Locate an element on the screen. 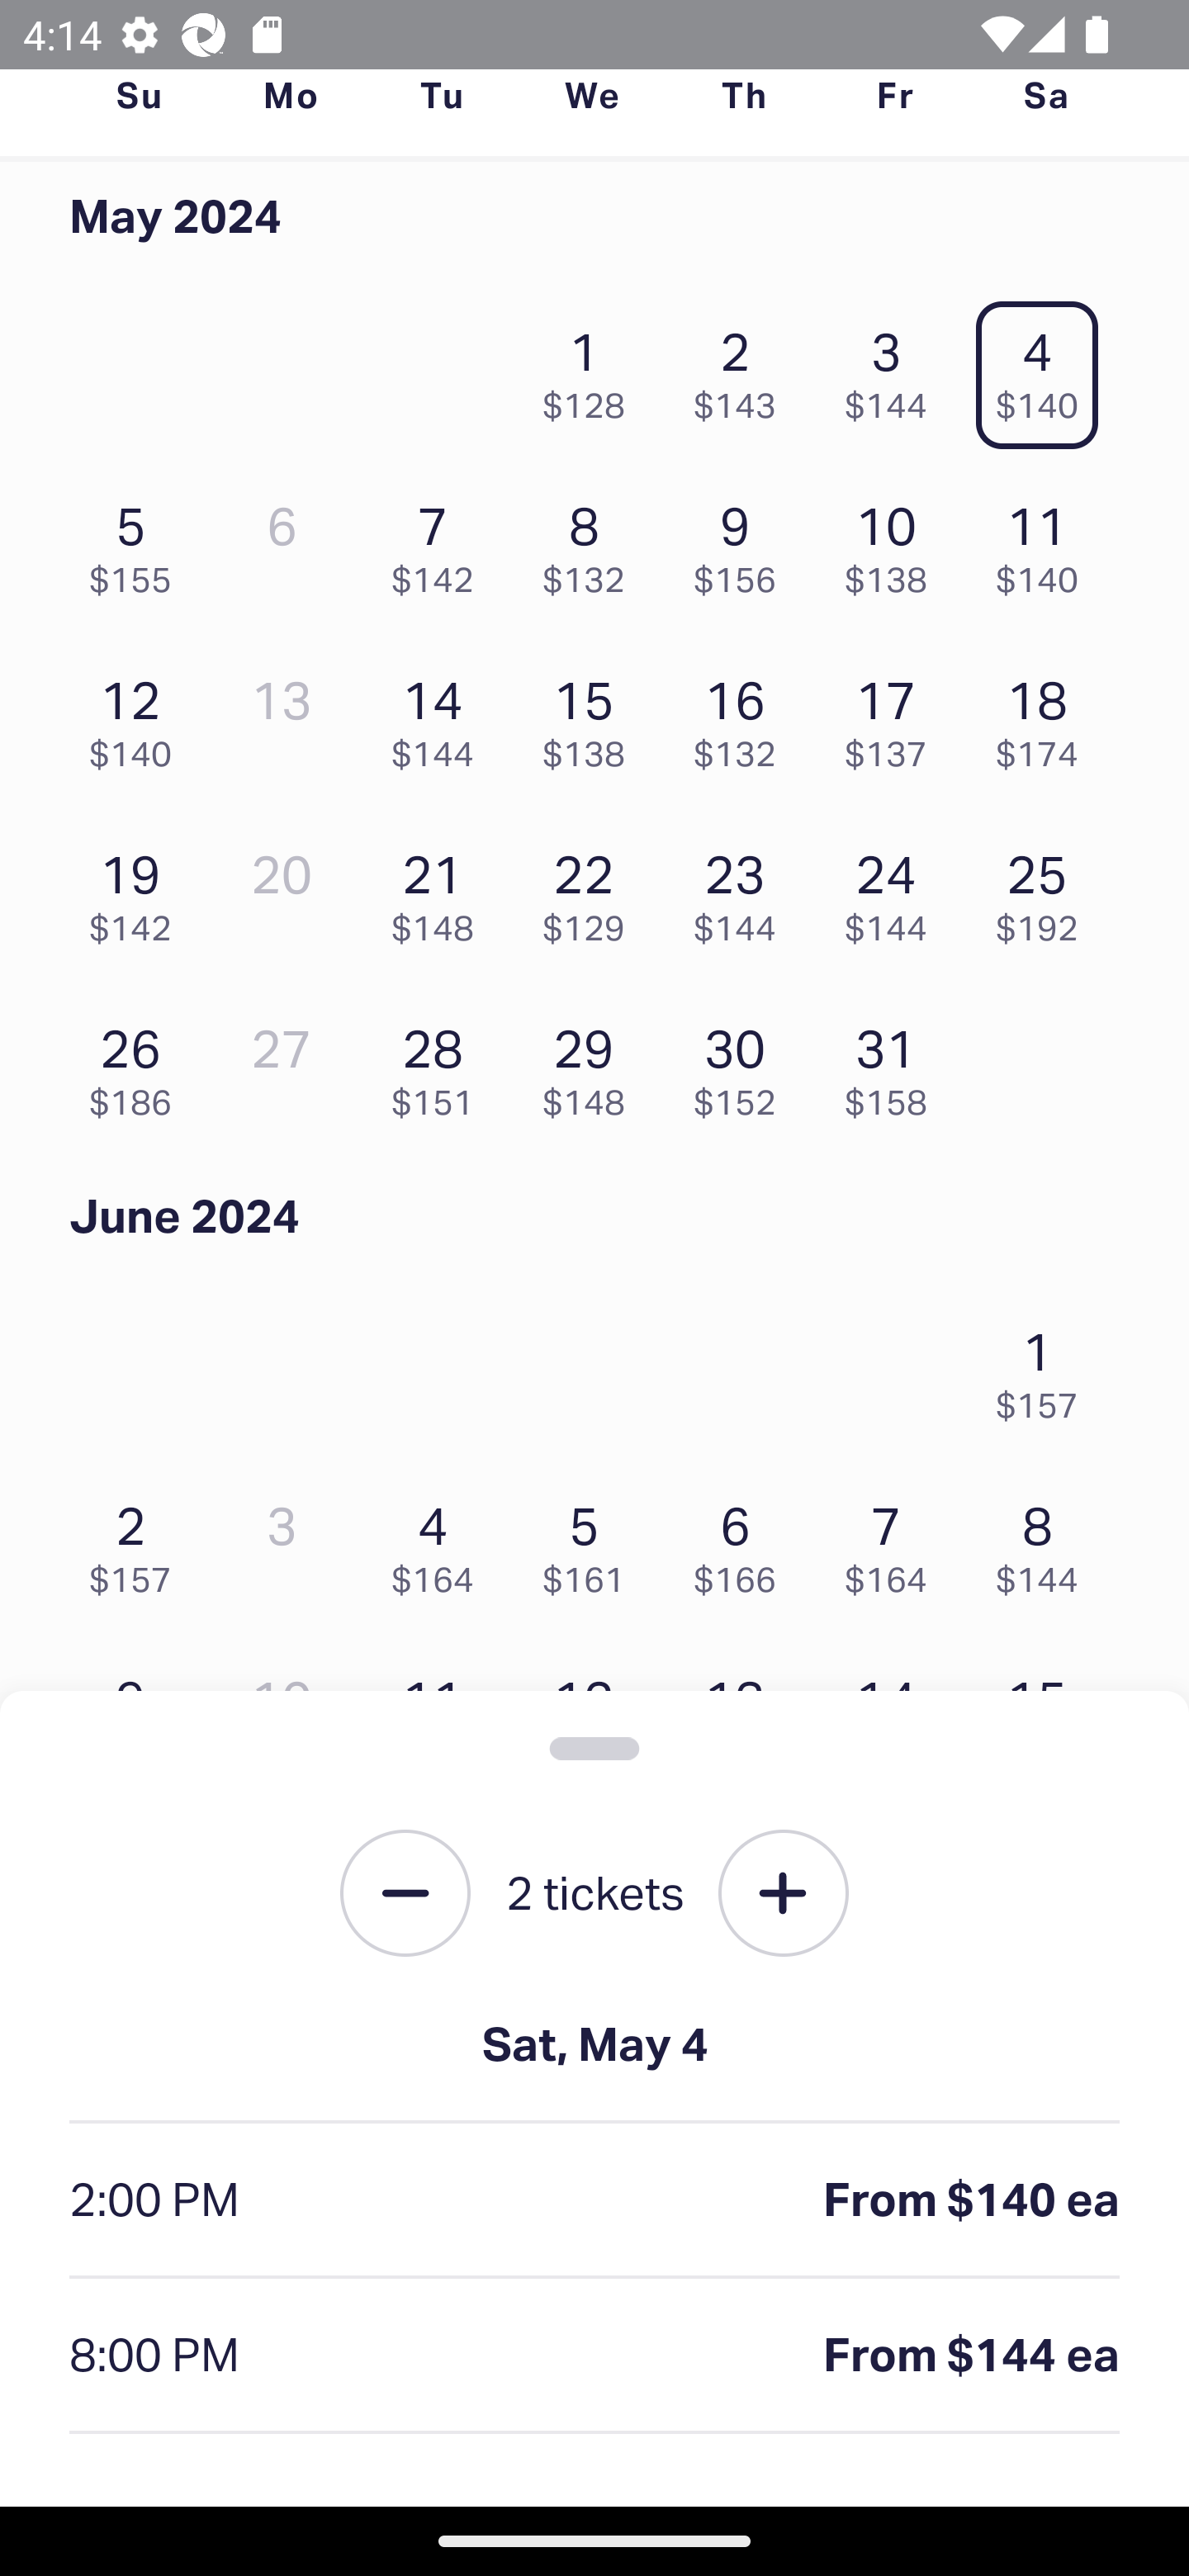 The image size is (1189, 2576). 30 $152 is located at coordinates (743, 1065).